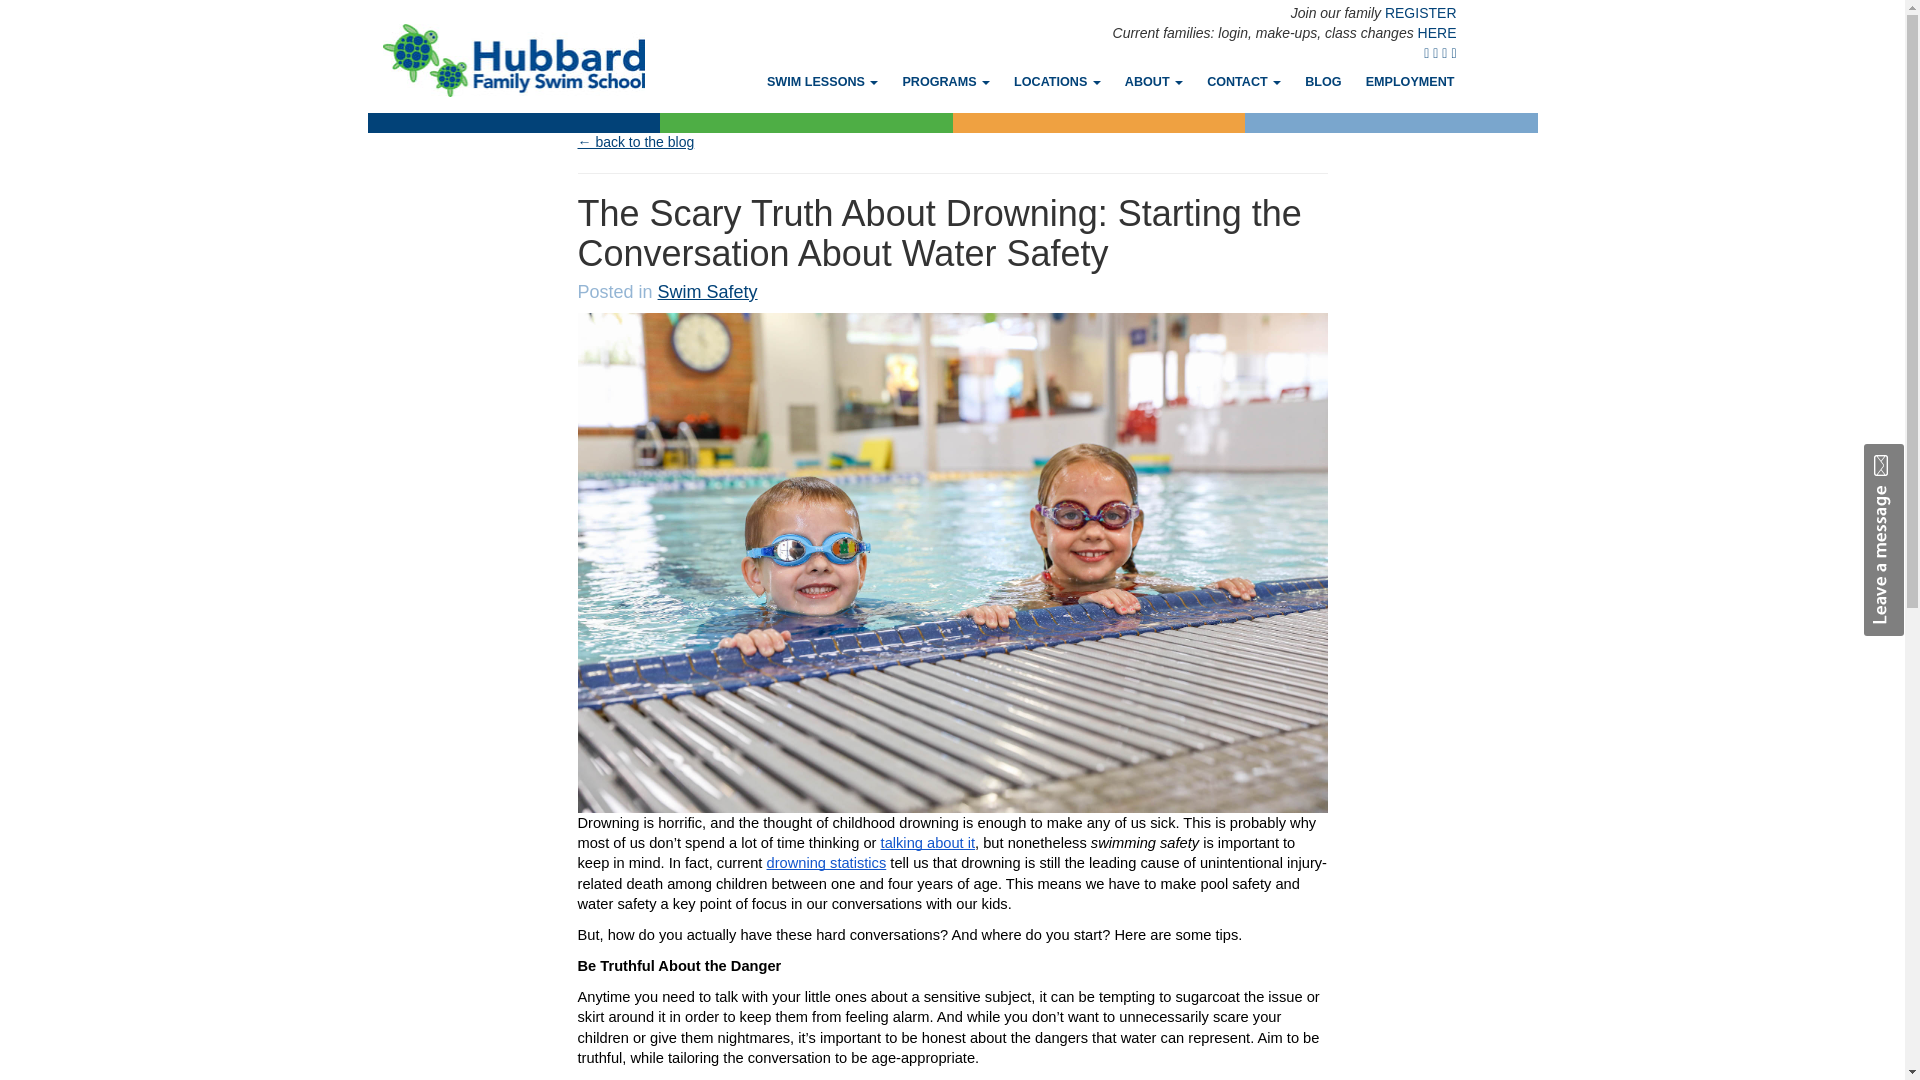 The width and height of the screenshot is (1920, 1080). Describe the element at coordinates (1438, 32) in the screenshot. I see `HERE` at that location.